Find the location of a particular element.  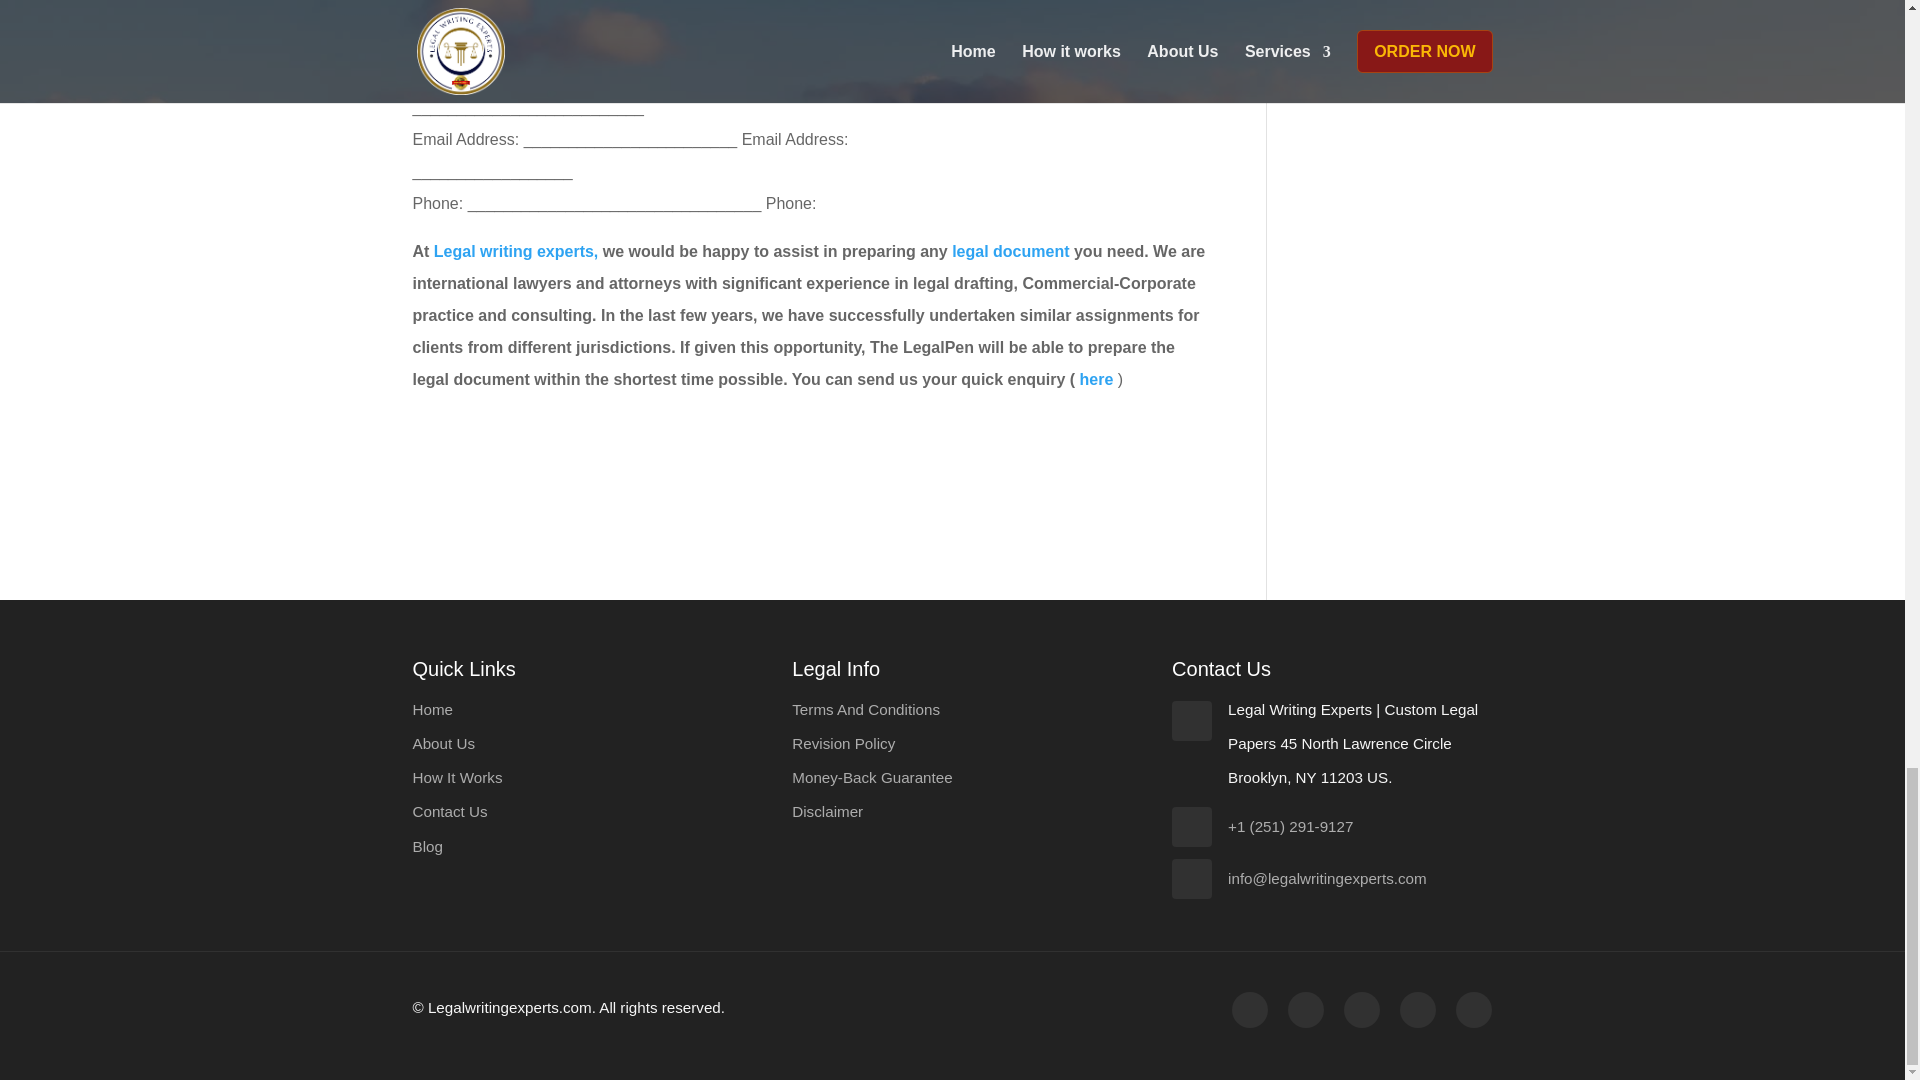

Home is located at coordinates (432, 709).